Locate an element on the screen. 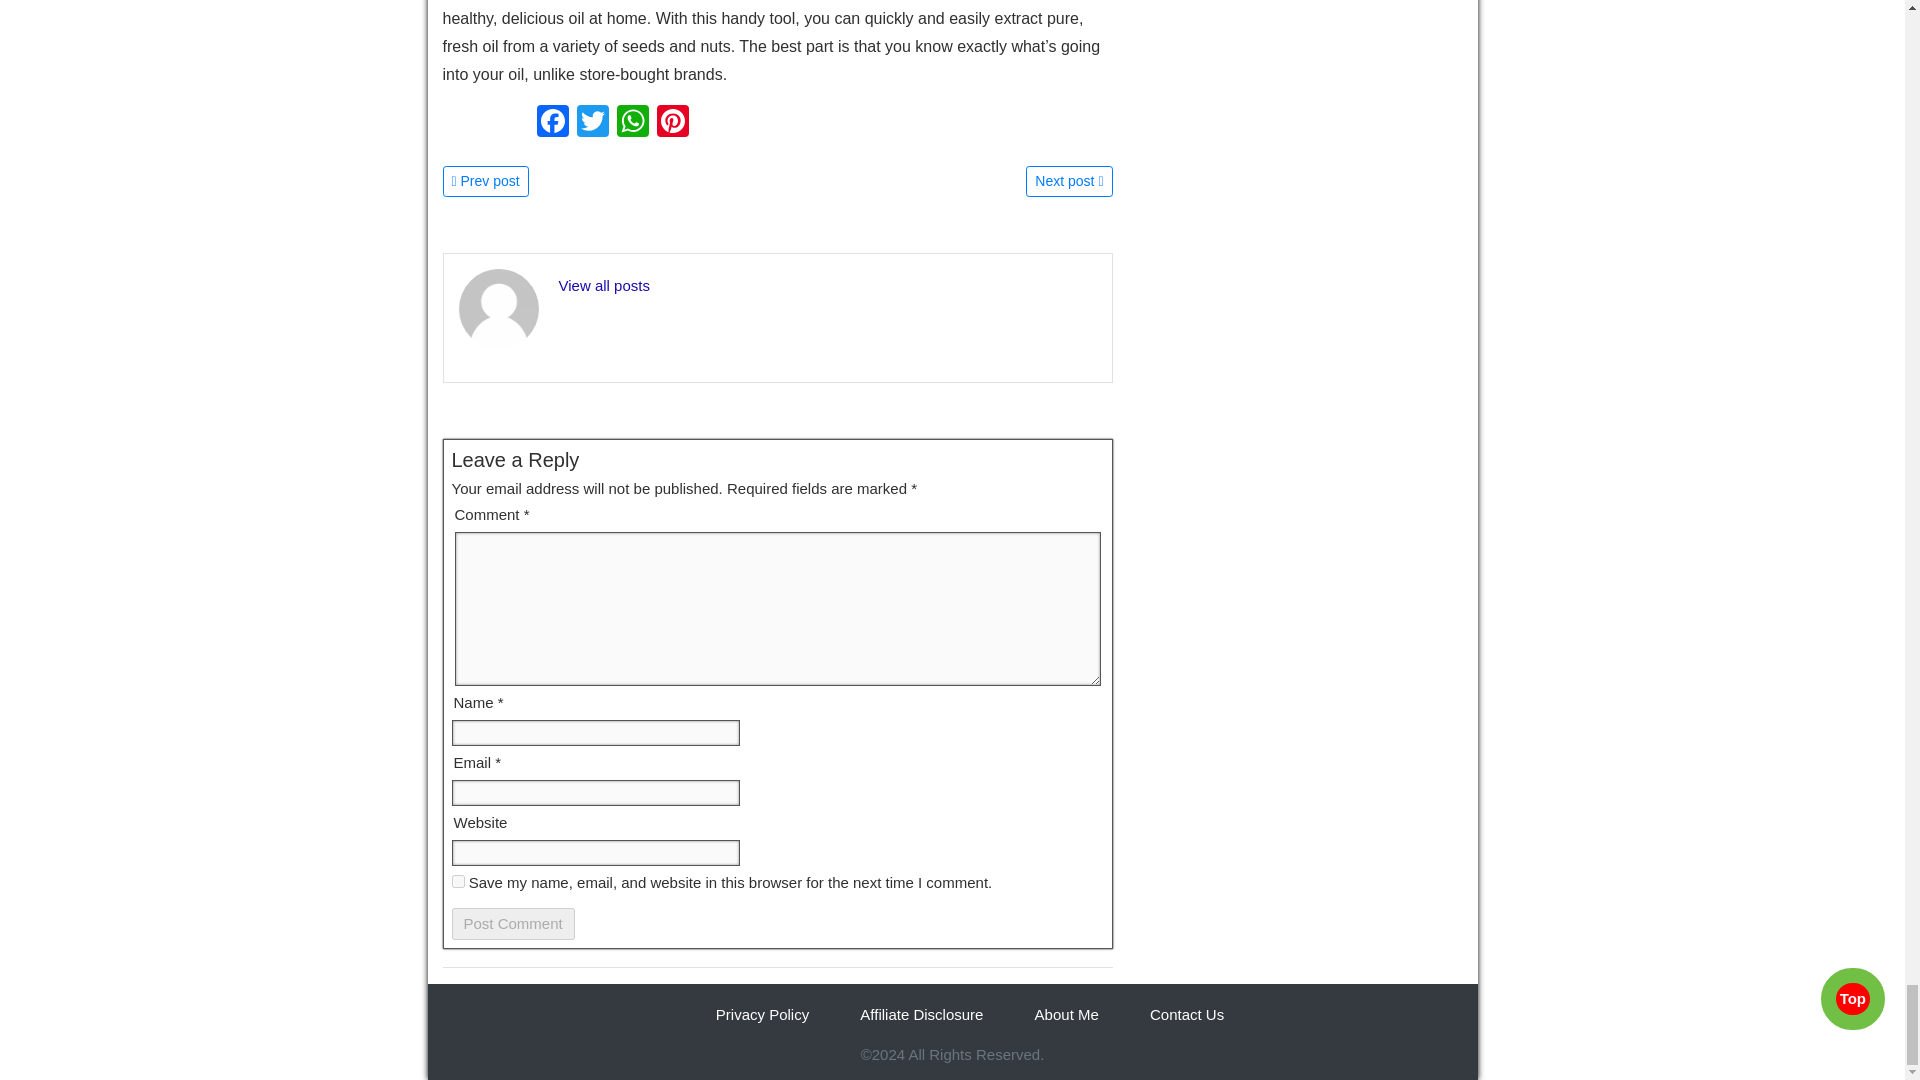  View all posts is located at coordinates (603, 284).